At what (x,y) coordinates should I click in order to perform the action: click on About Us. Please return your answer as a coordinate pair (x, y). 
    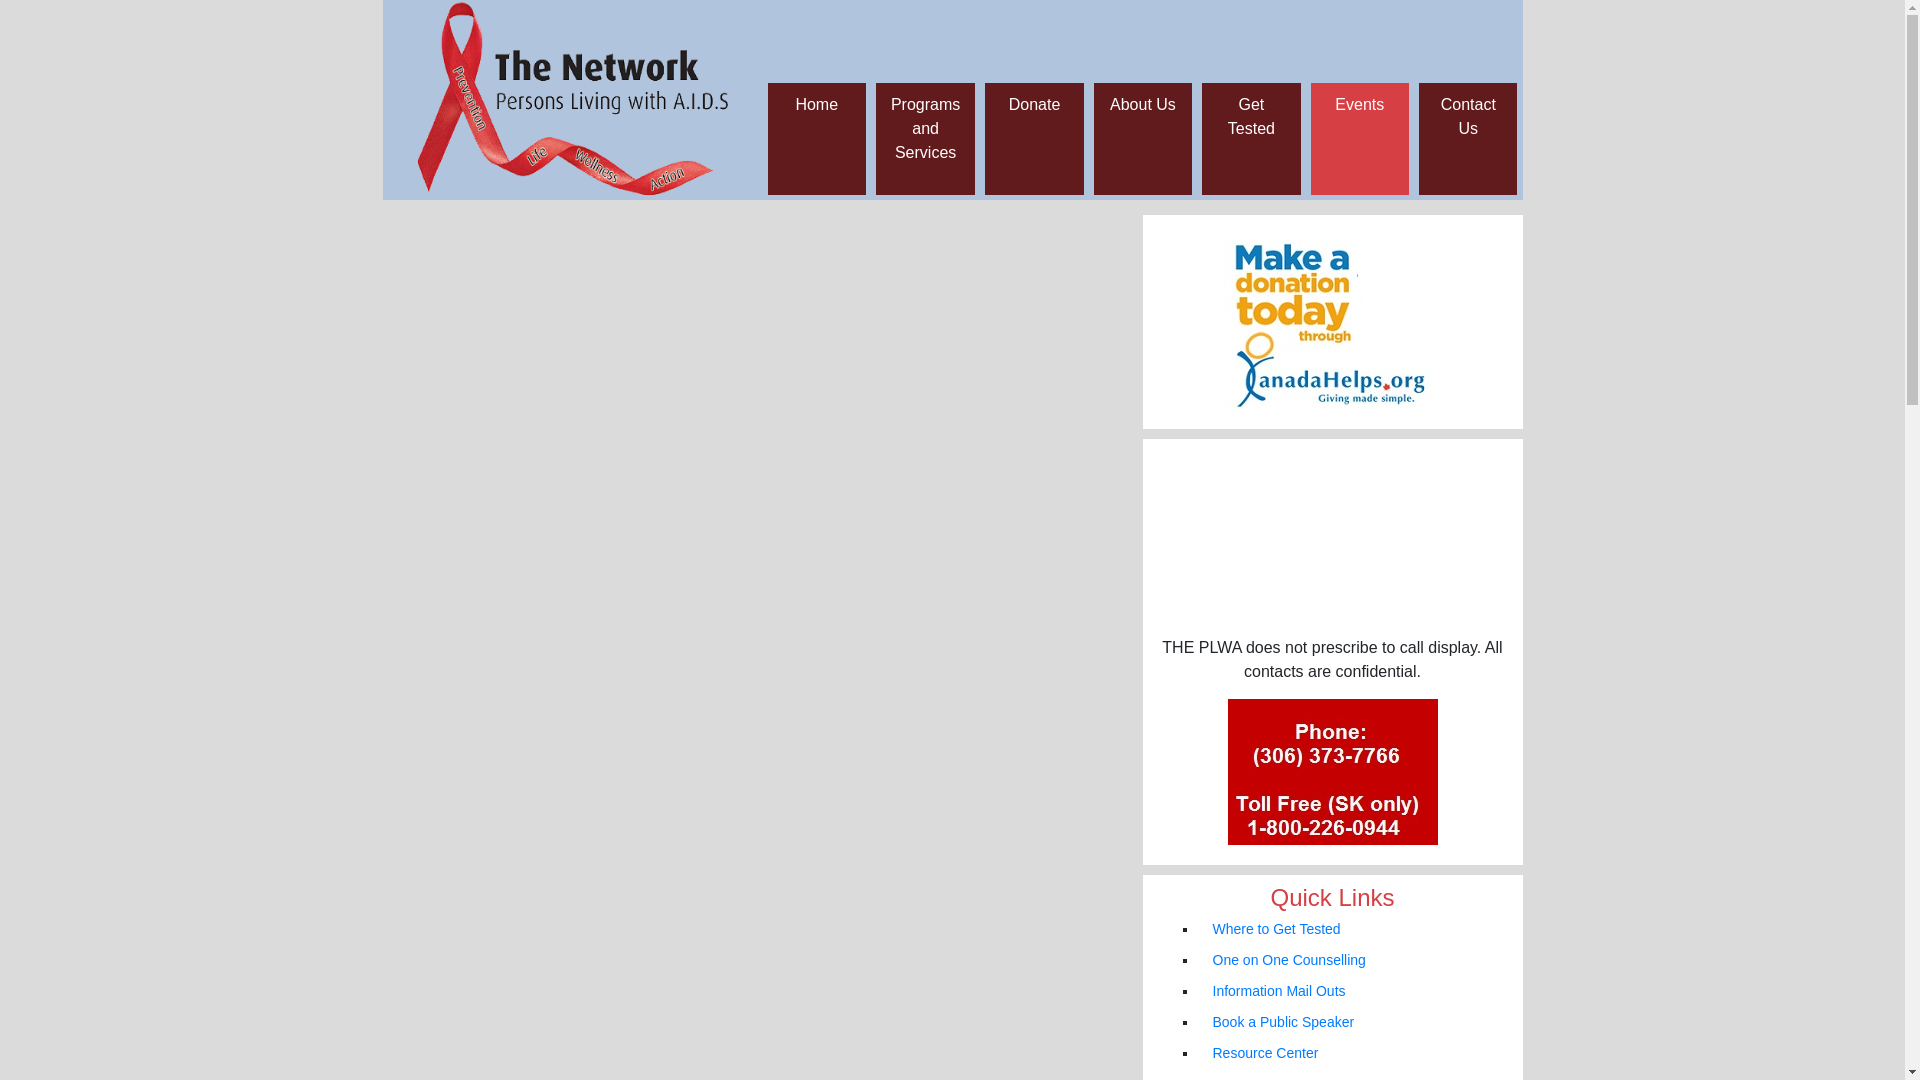
    Looking at the image, I should click on (1143, 104).